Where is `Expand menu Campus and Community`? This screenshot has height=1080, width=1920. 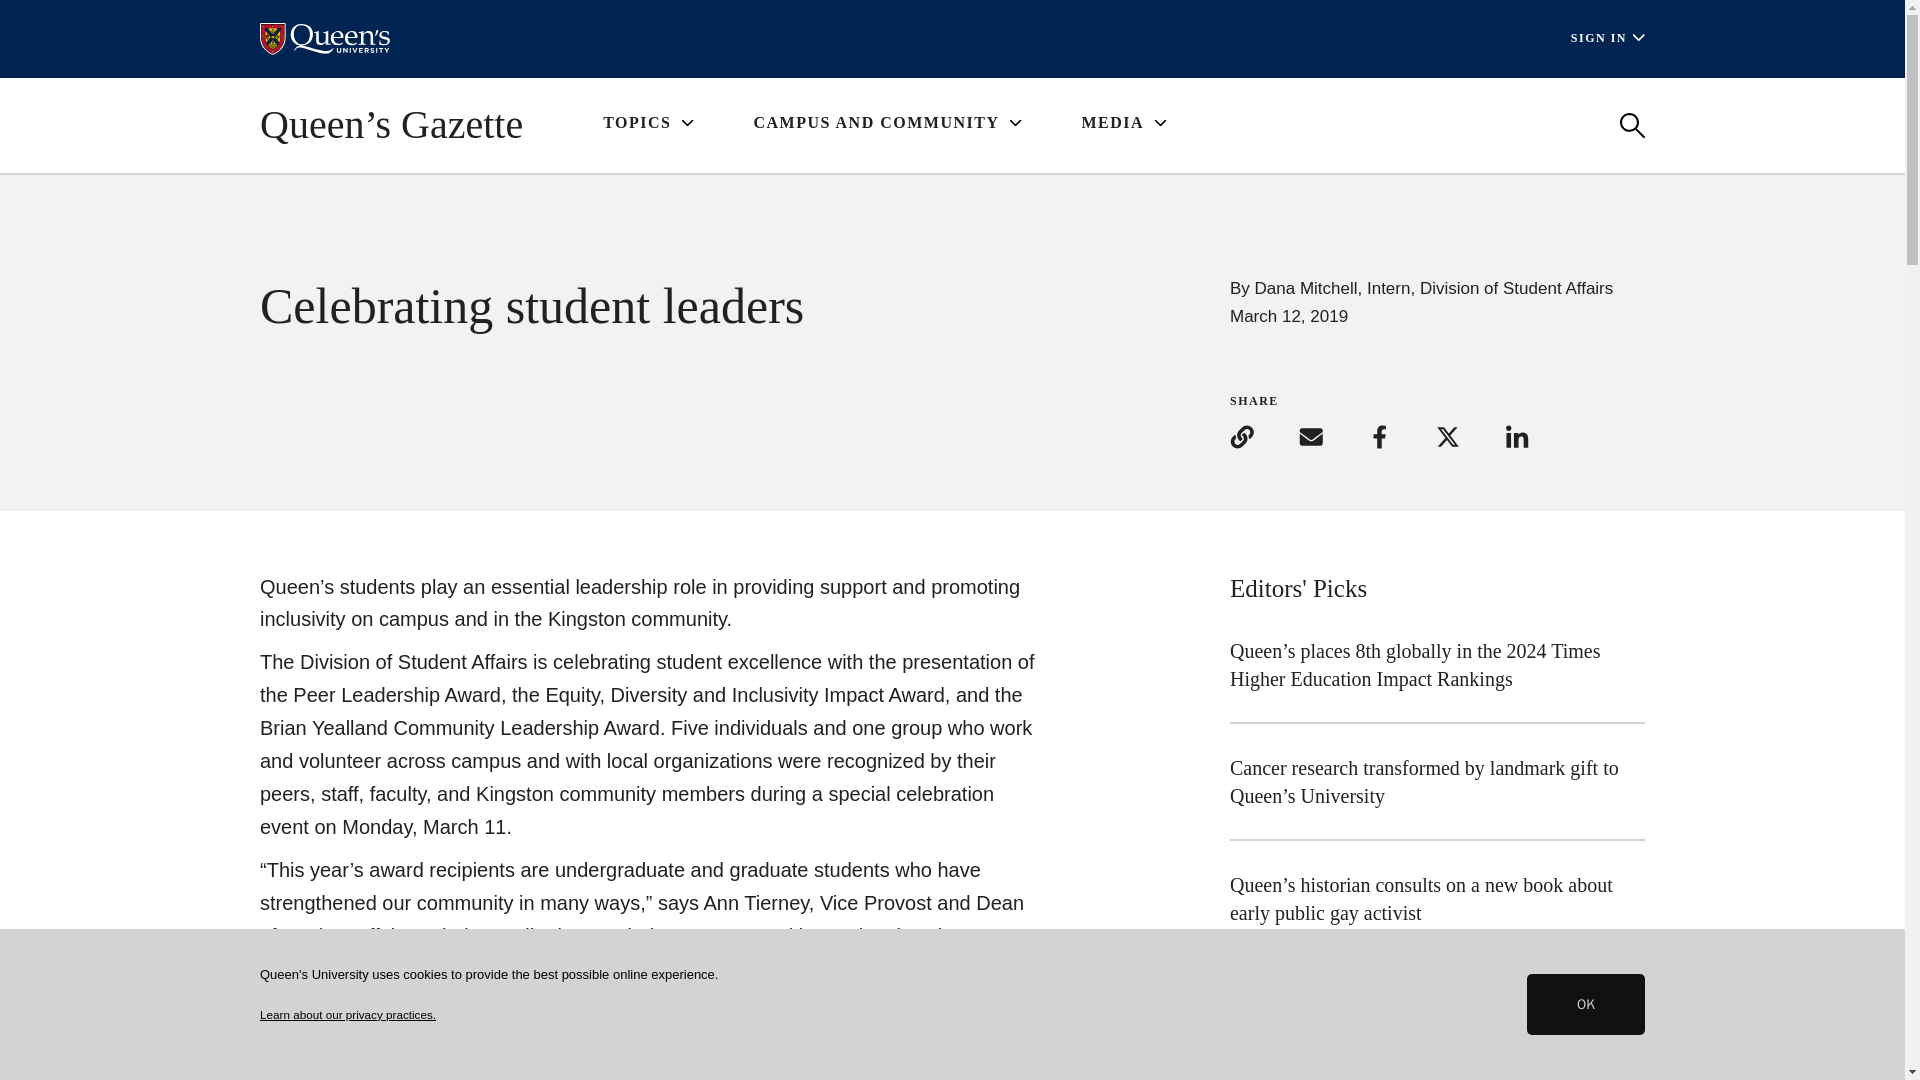
Expand menu Campus and Community is located at coordinates (886, 124).